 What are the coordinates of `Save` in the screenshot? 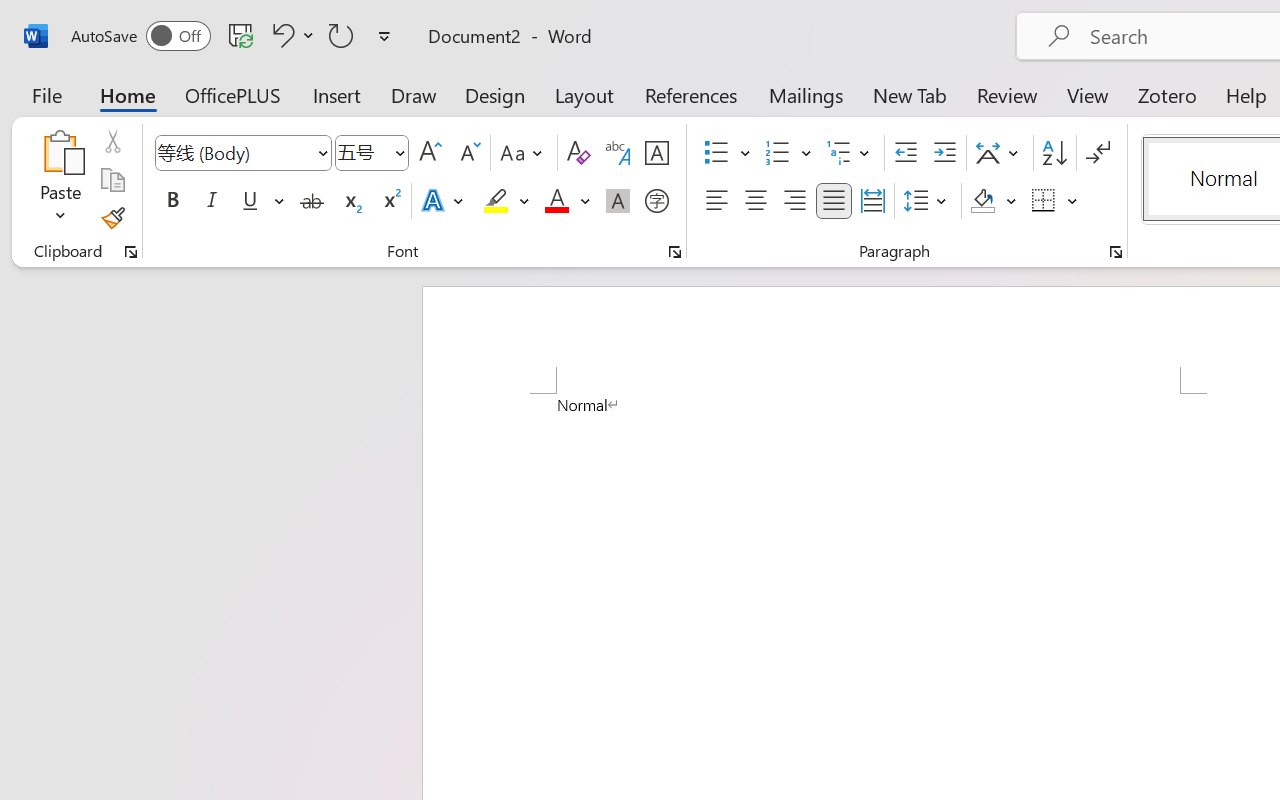 It's located at (241, 35).